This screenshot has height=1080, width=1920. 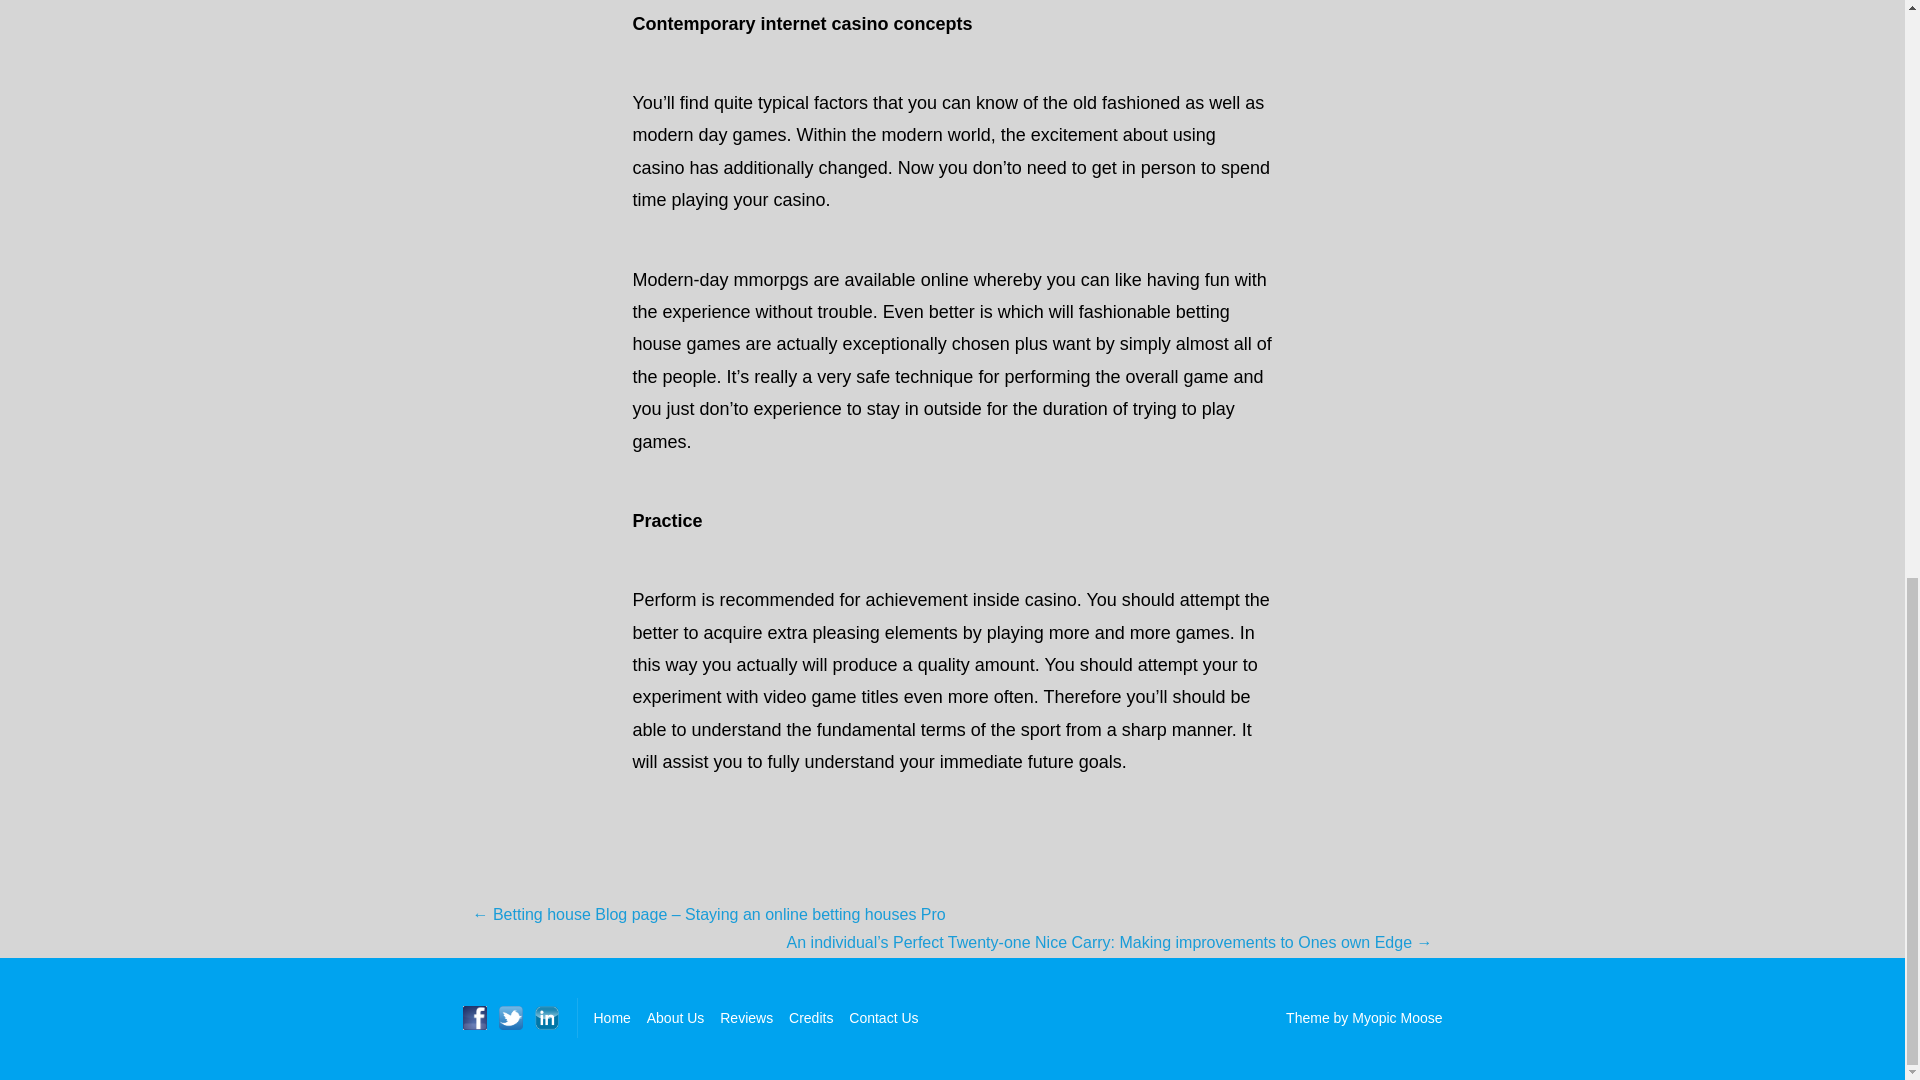 What do you see at coordinates (676, 1018) in the screenshot?
I see `About Us` at bounding box center [676, 1018].